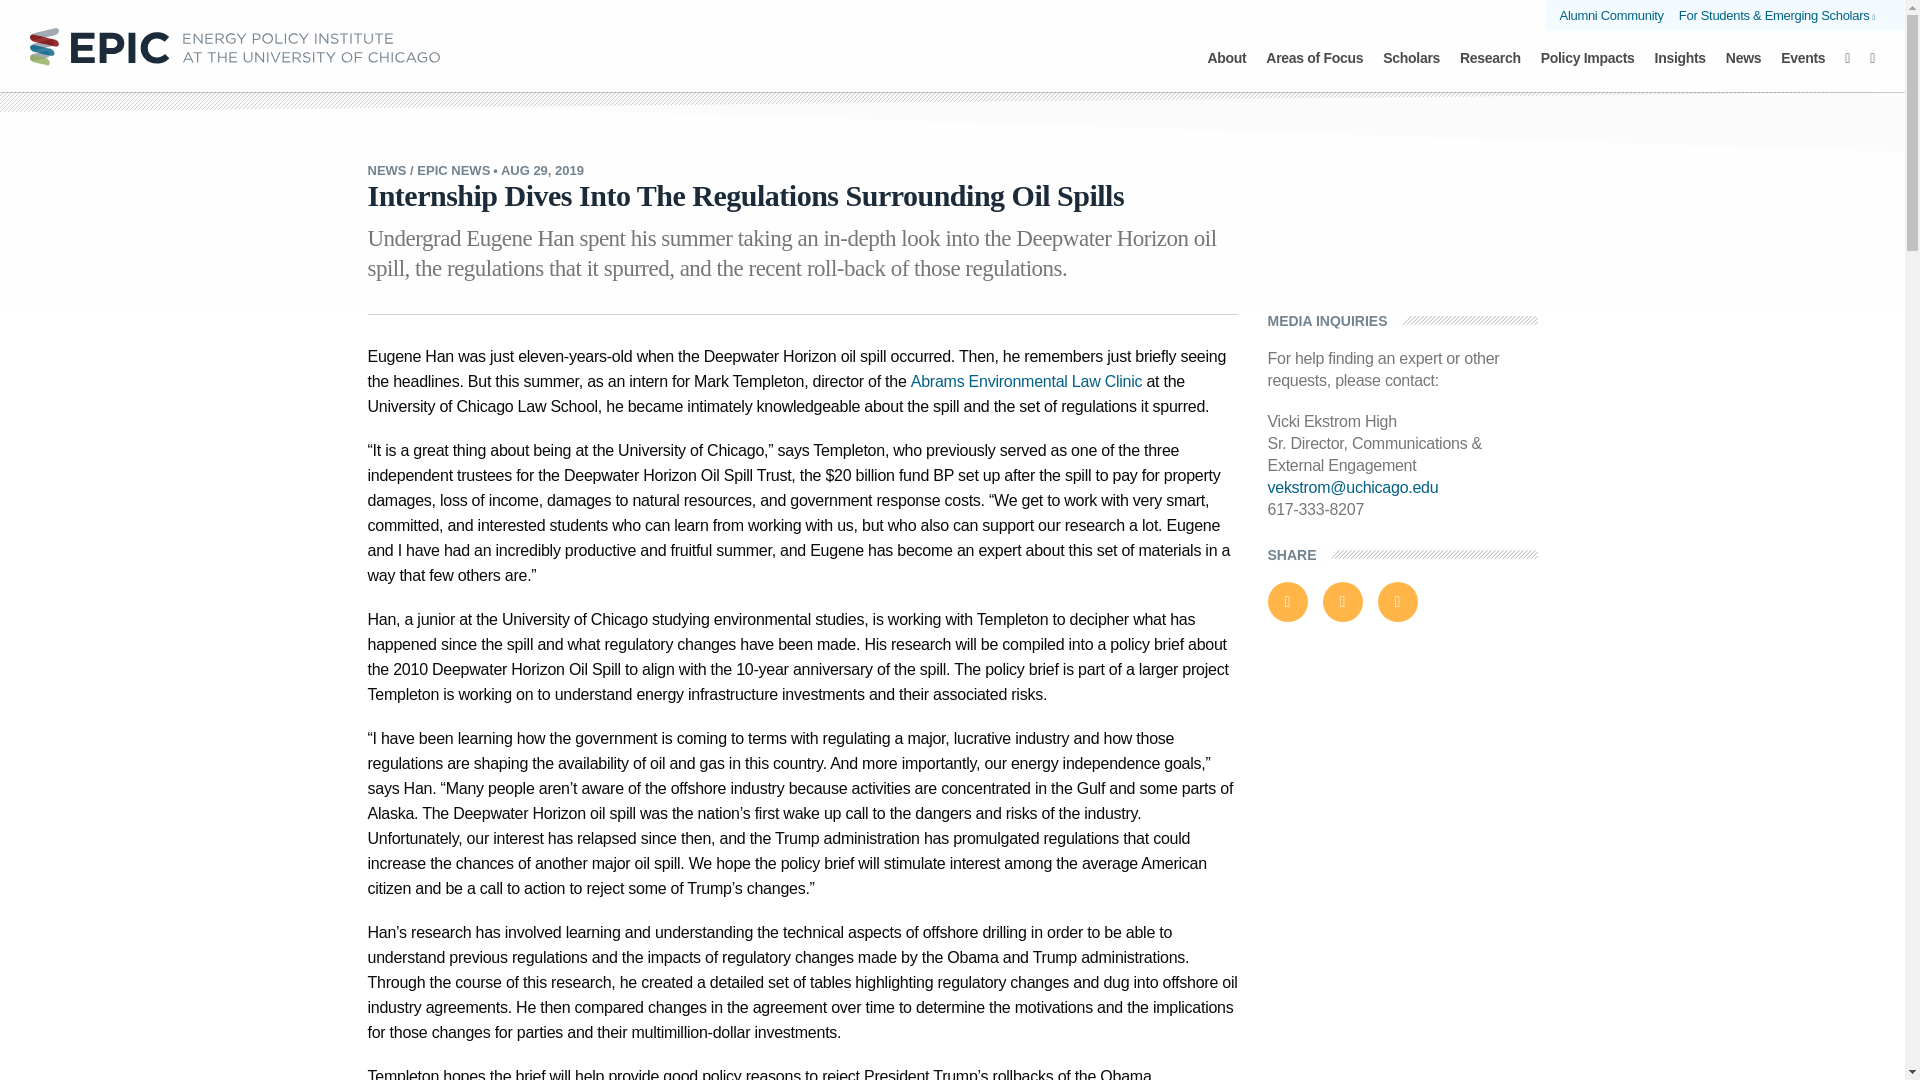 This screenshot has width=1920, height=1080. What do you see at coordinates (952, 52) in the screenshot?
I see `Visiting Fellows` at bounding box center [952, 52].